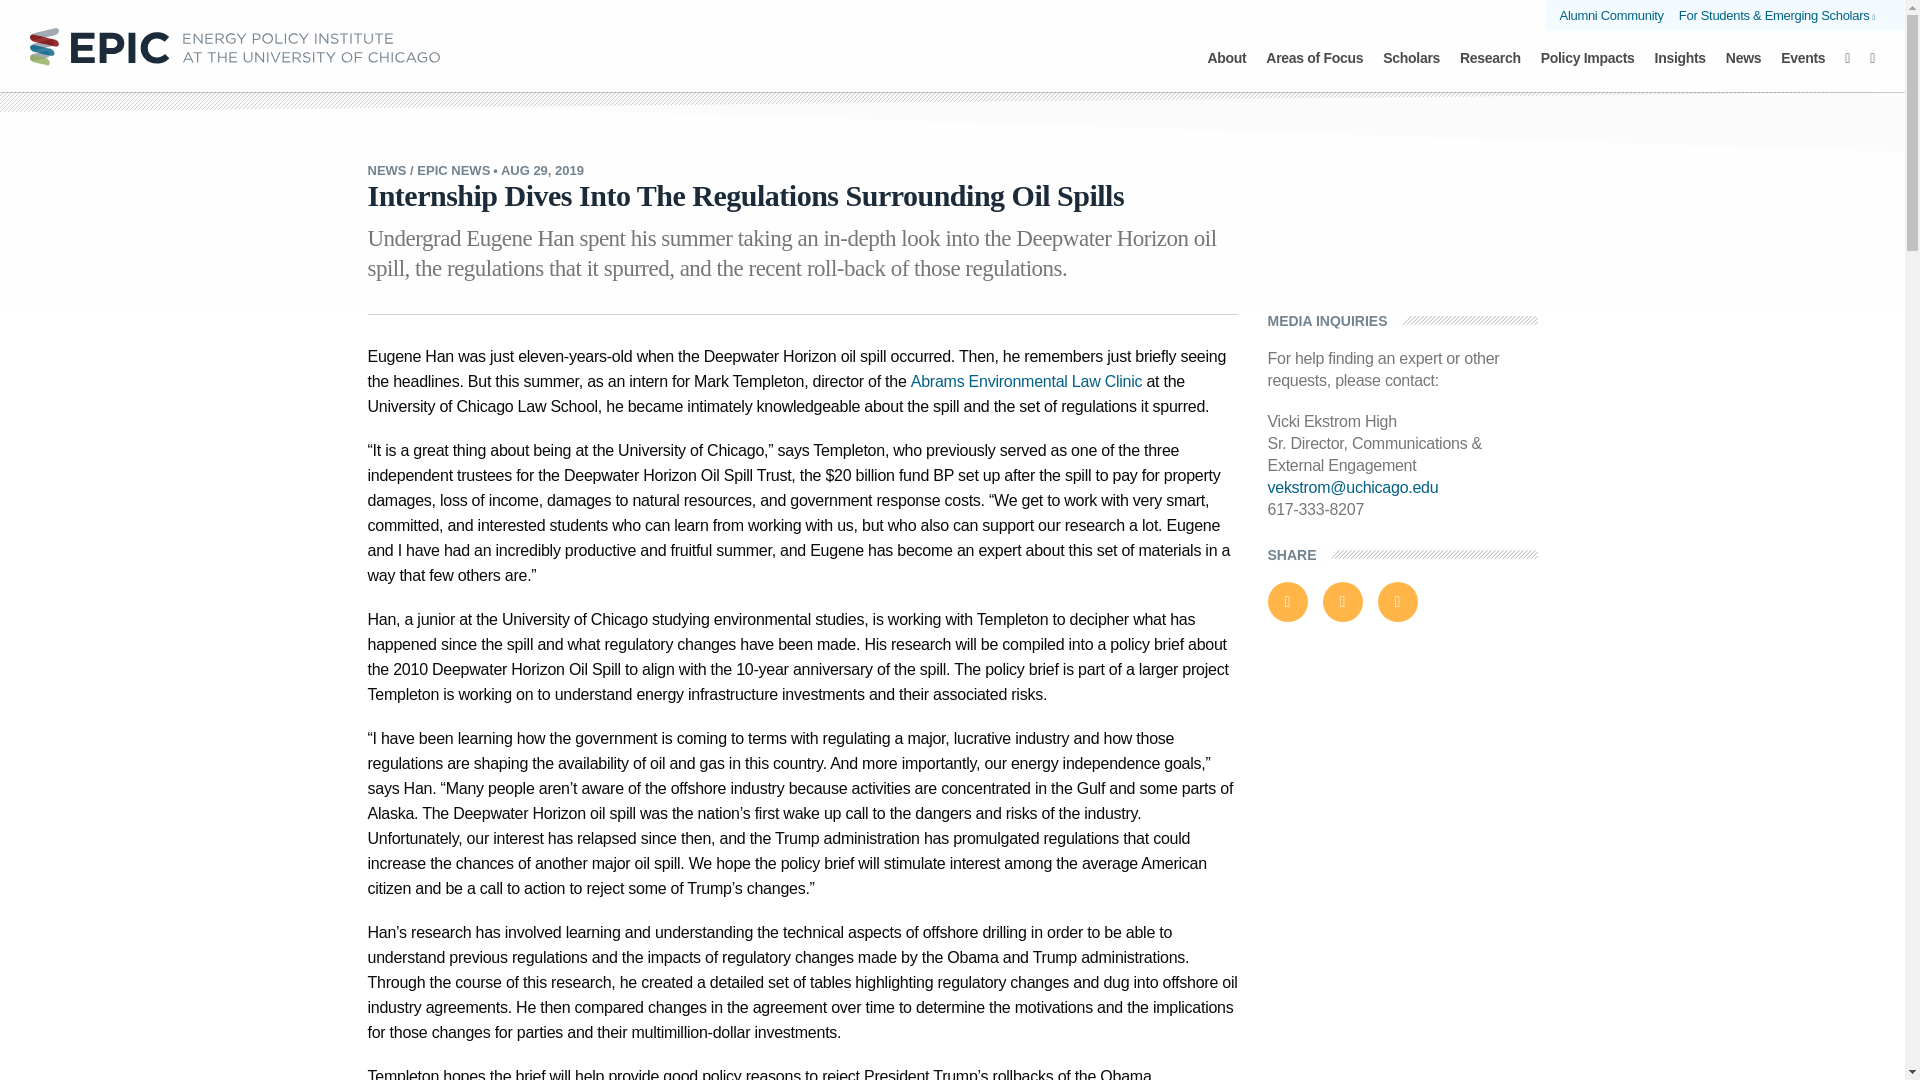 This screenshot has width=1920, height=1080. What do you see at coordinates (952, 52) in the screenshot?
I see `Visiting Fellows` at bounding box center [952, 52].